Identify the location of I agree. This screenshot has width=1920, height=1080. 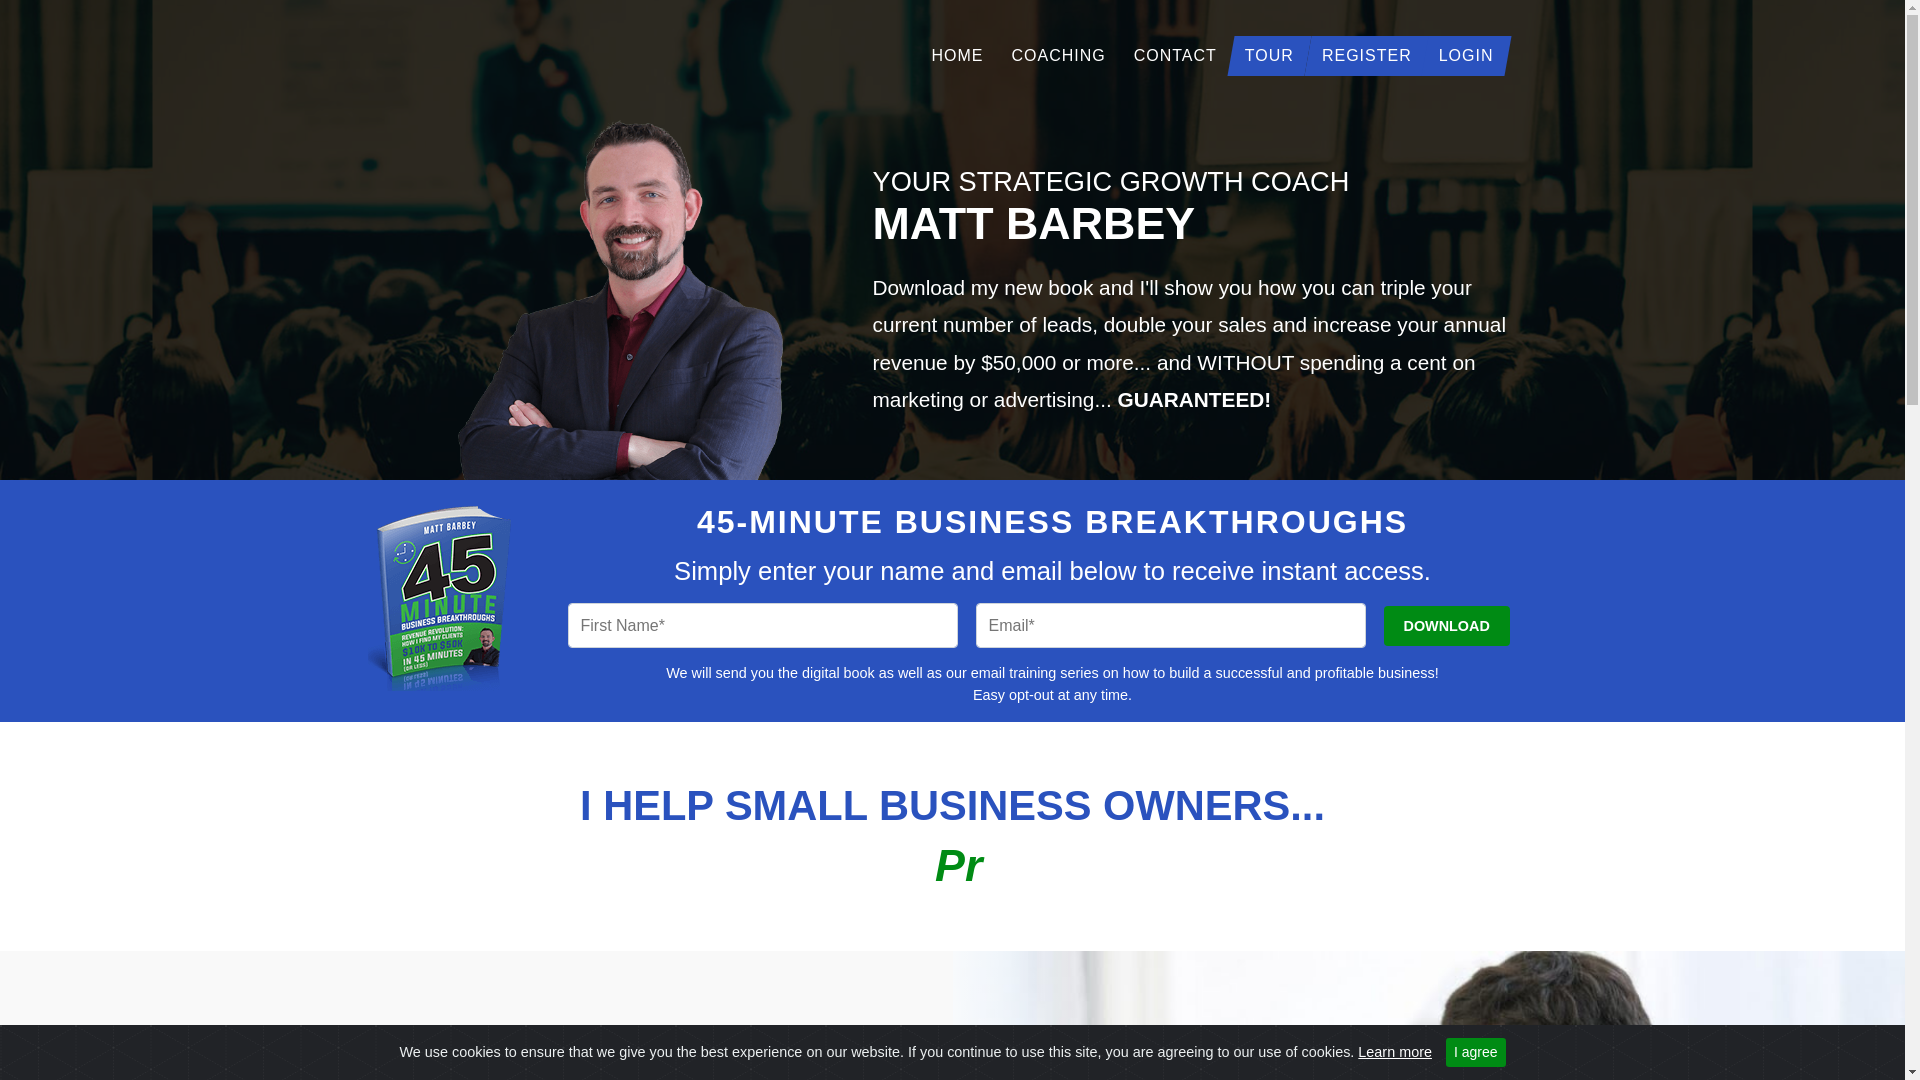
(1476, 1052).